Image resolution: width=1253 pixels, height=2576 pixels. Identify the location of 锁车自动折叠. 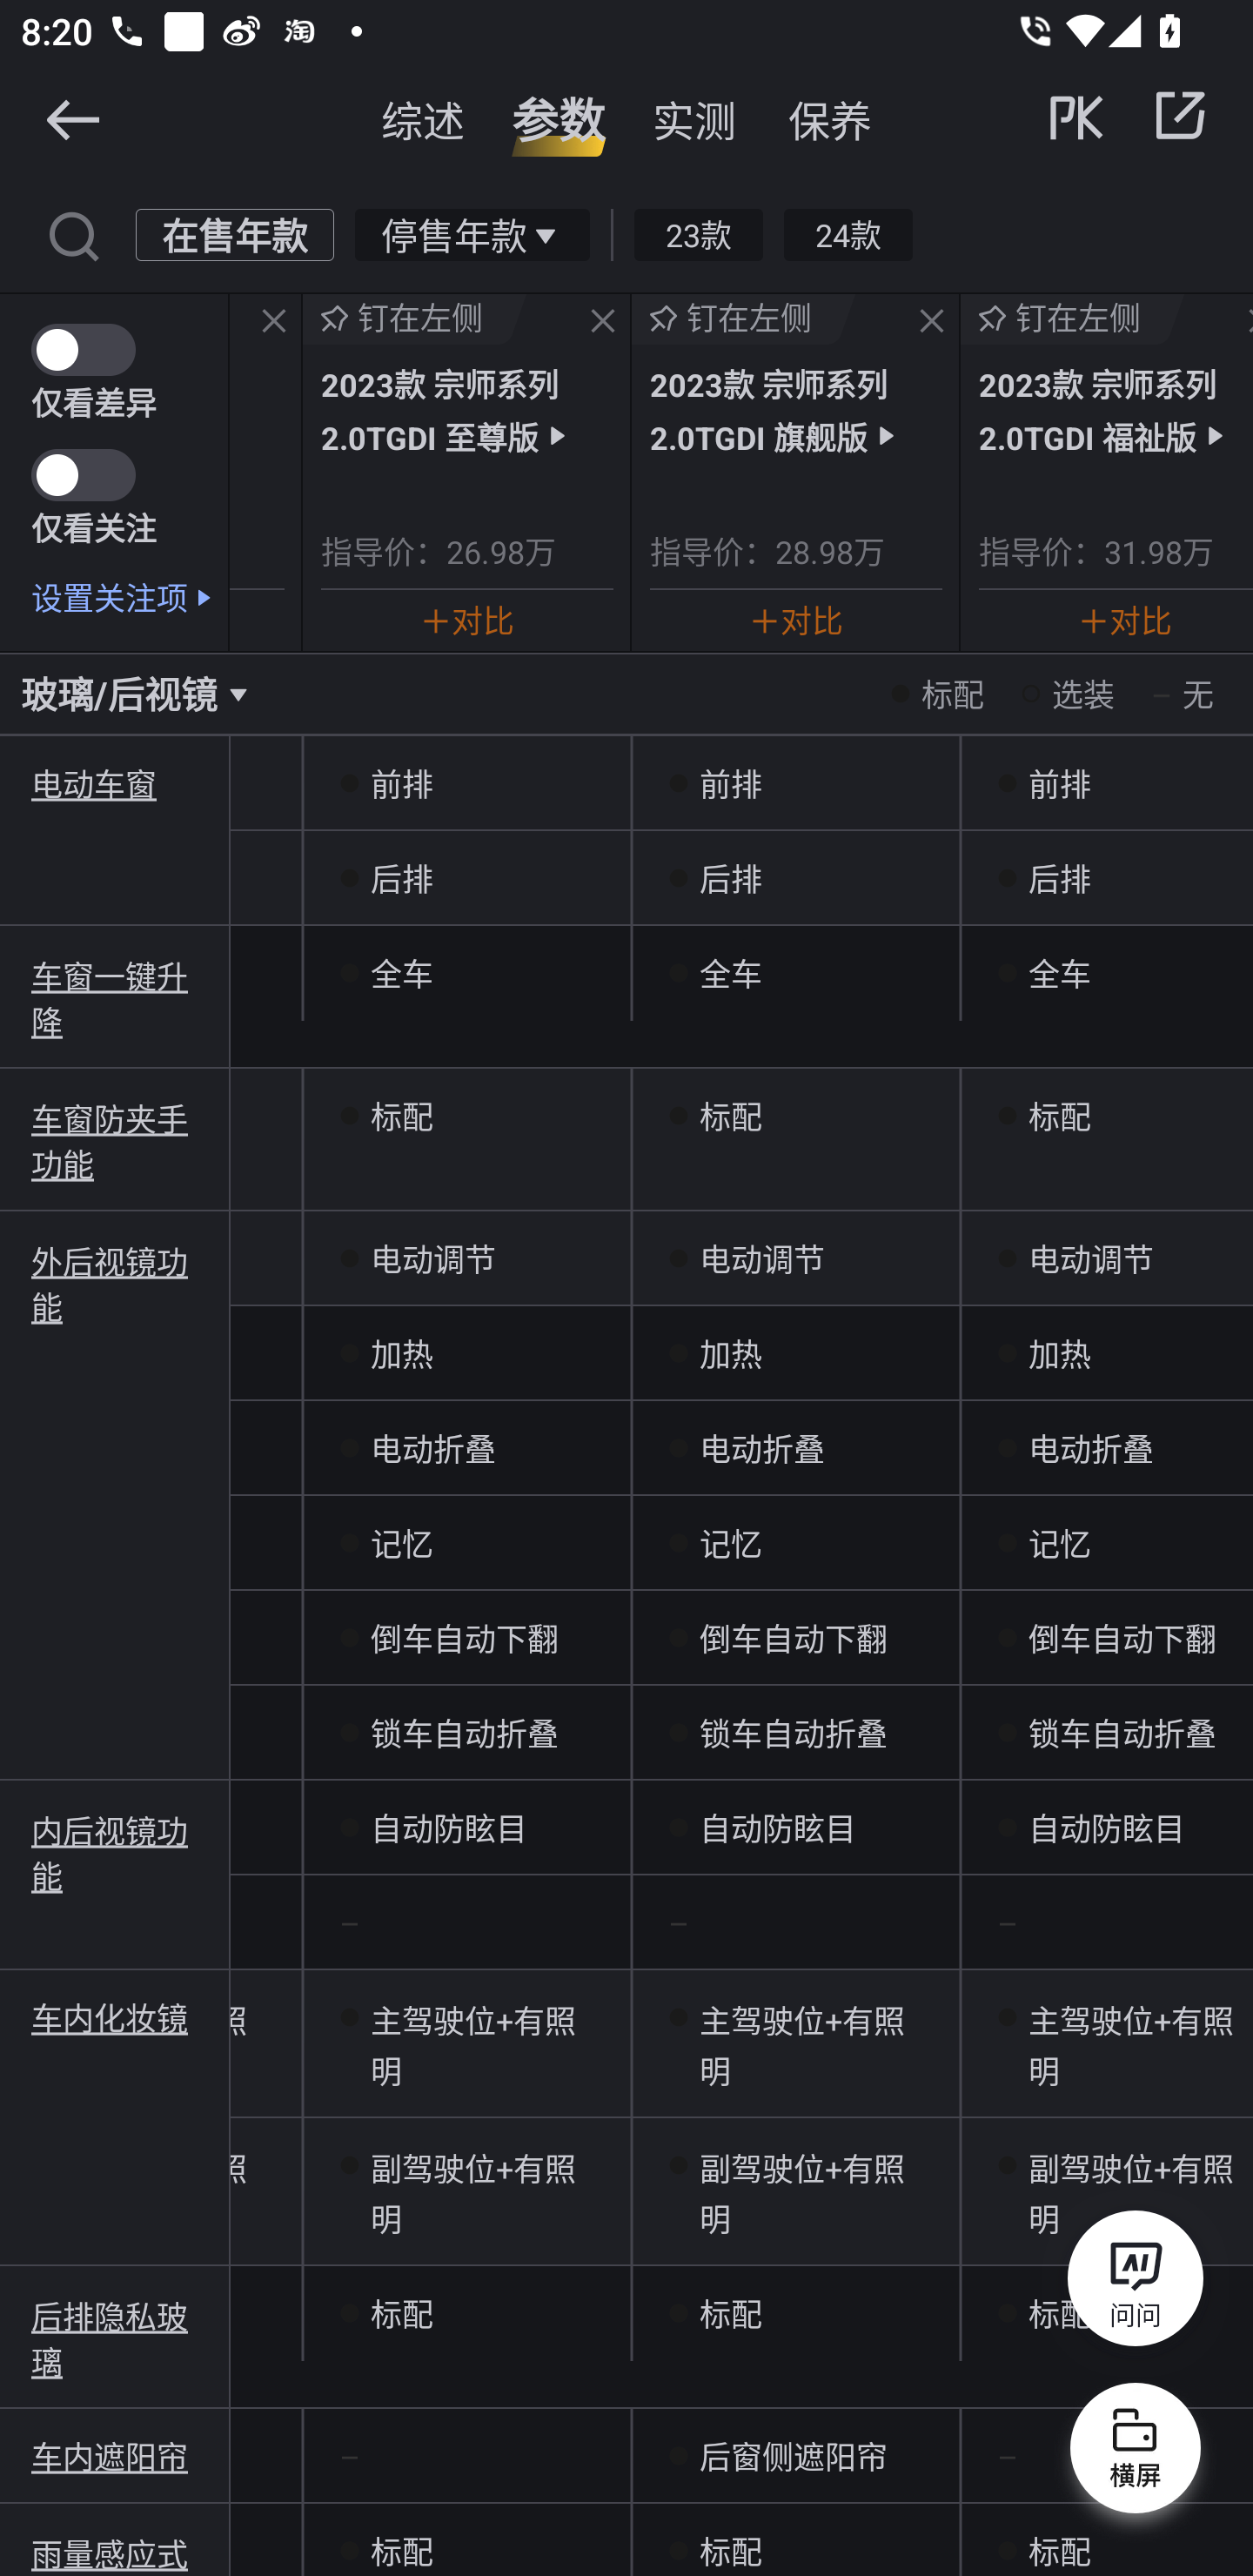
(795, 1732).